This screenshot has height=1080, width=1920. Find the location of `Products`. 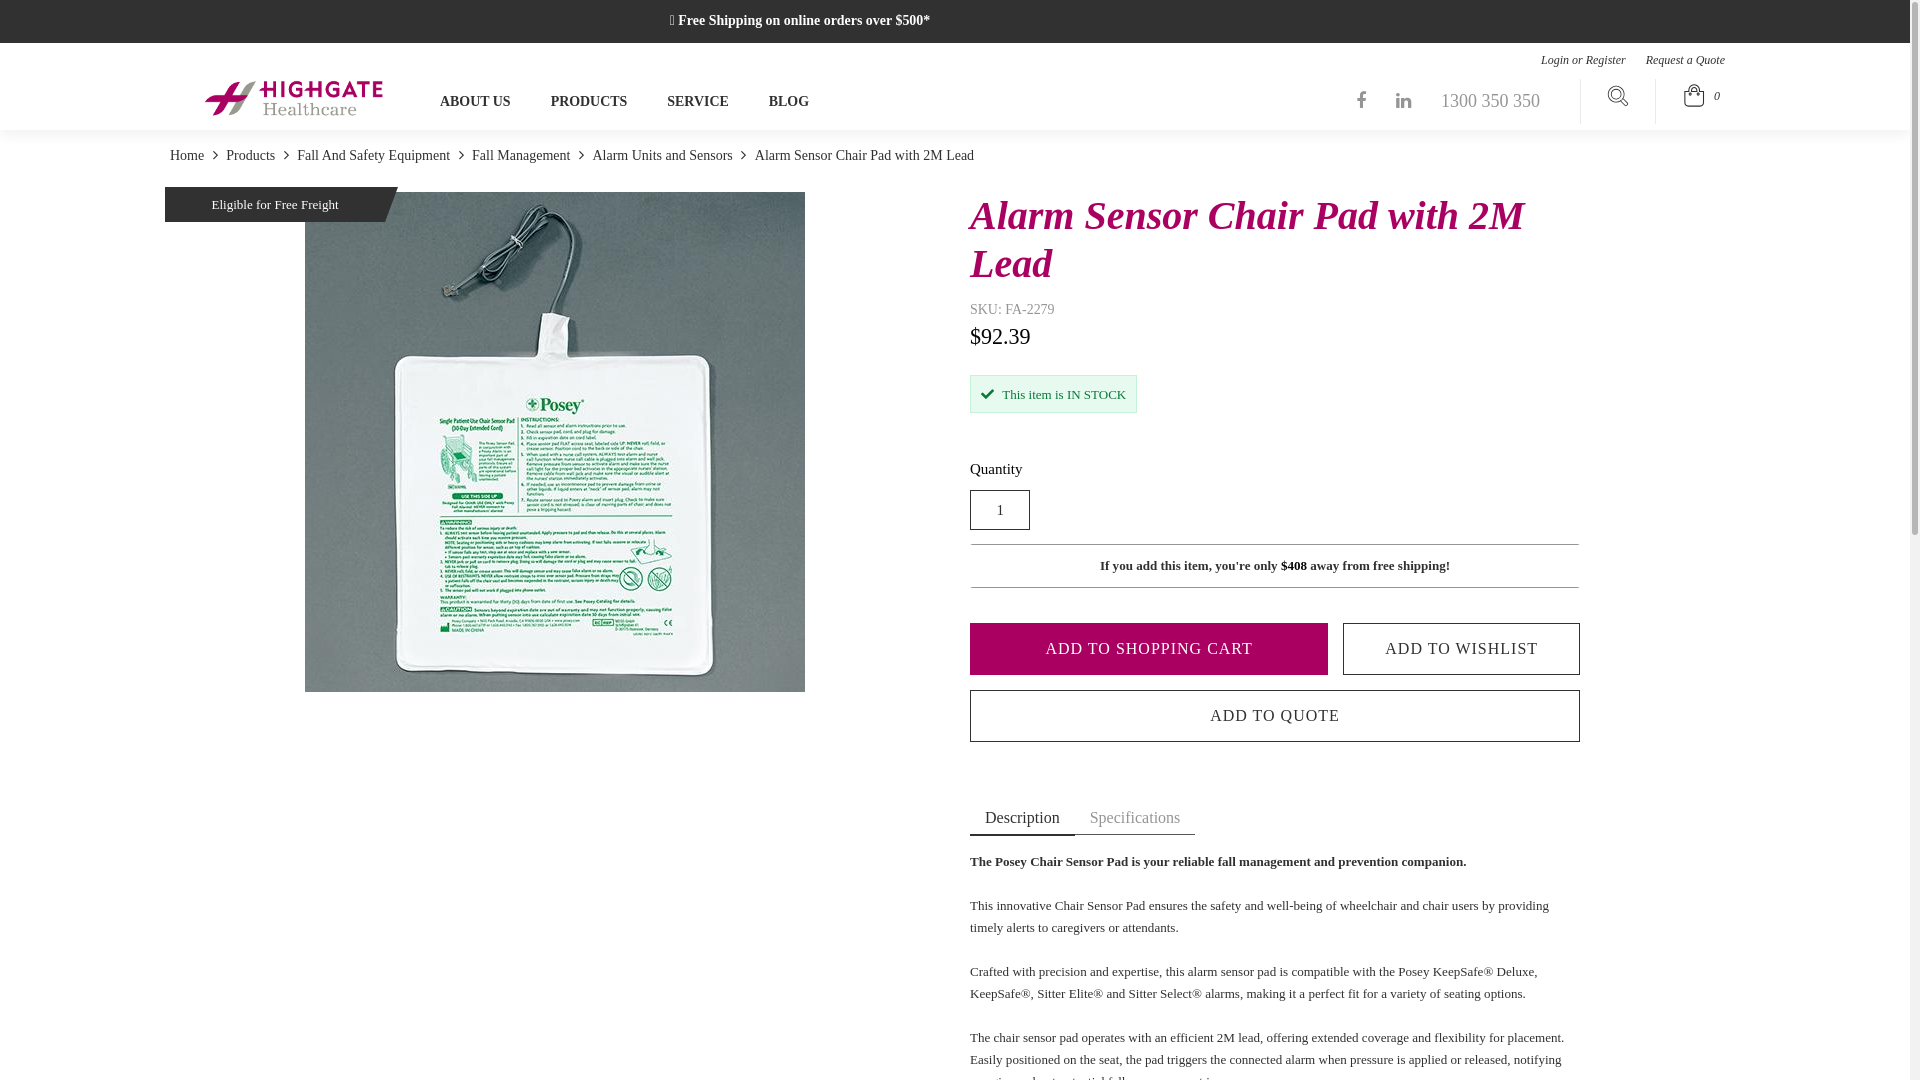

Products is located at coordinates (251, 156).